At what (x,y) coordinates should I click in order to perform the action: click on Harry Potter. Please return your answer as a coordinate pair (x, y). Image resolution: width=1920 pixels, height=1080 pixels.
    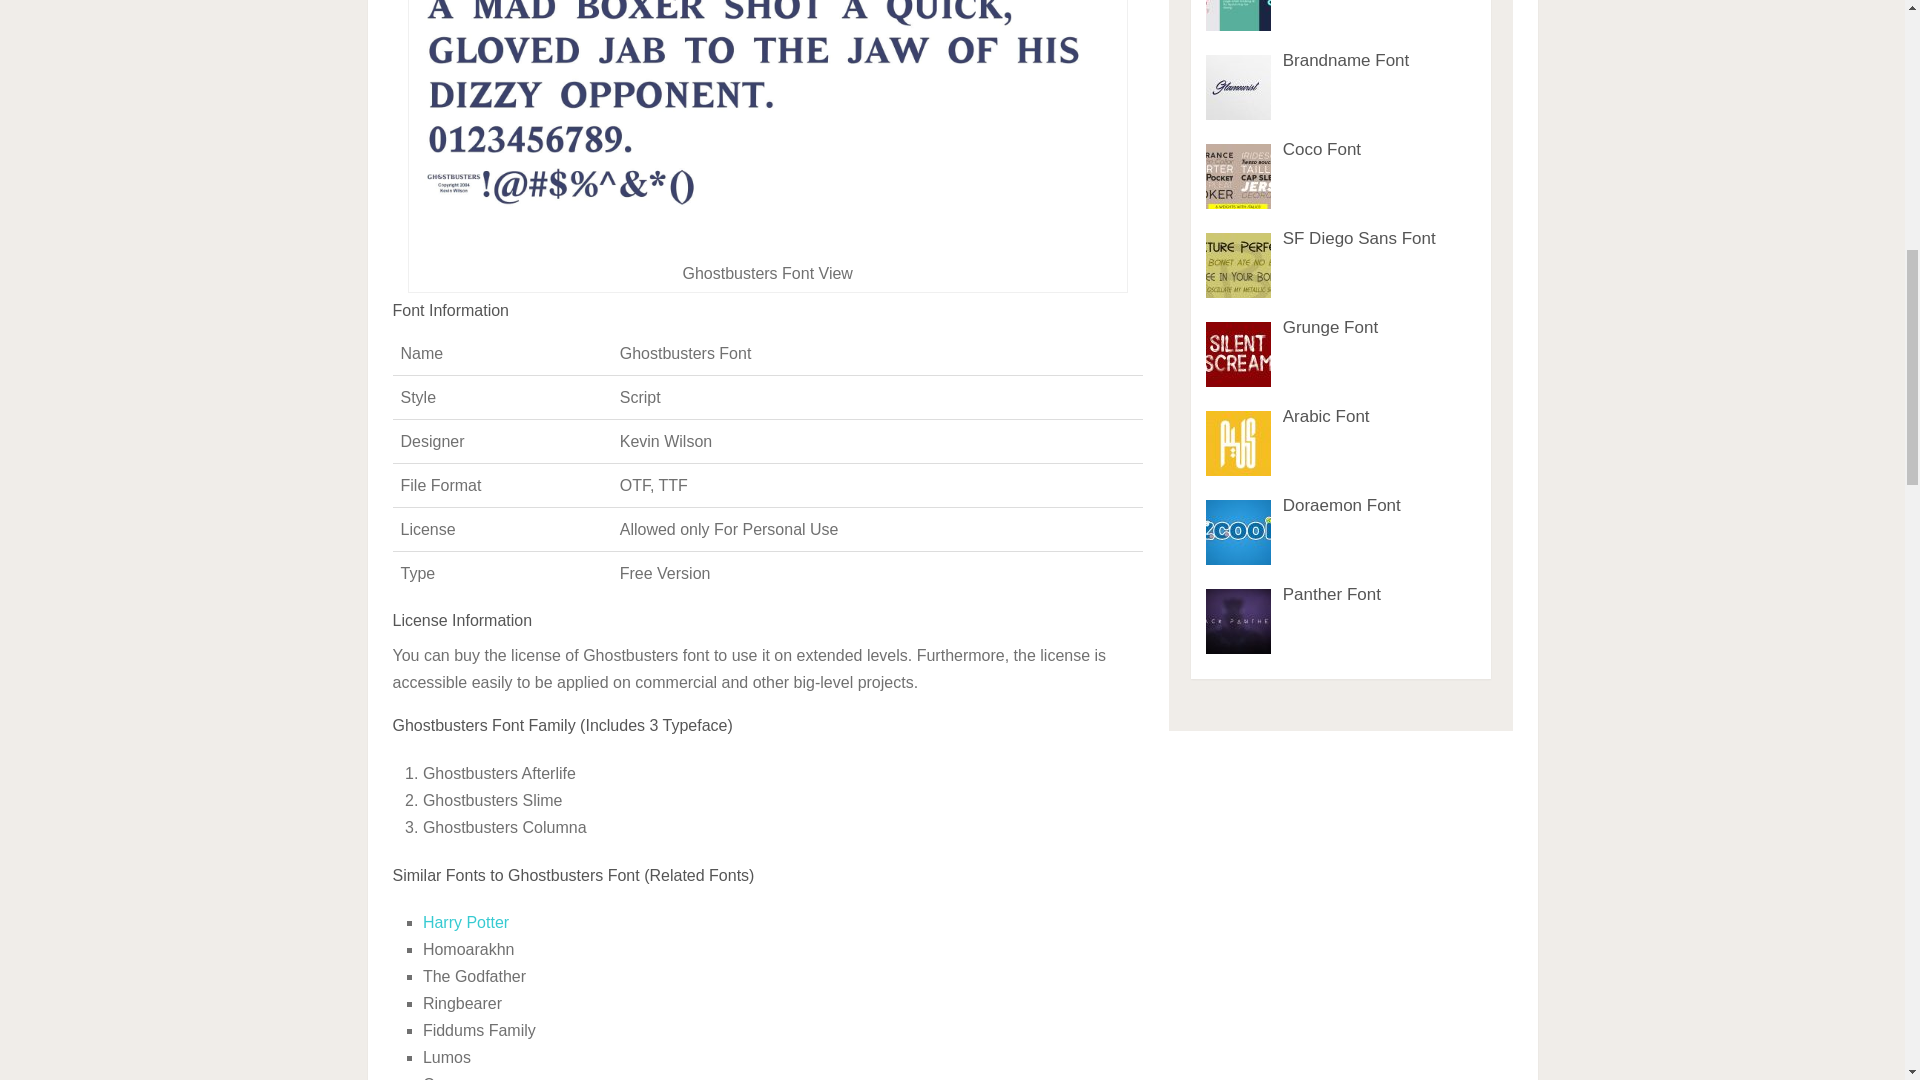
    Looking at the image, I should click on (465, 922).